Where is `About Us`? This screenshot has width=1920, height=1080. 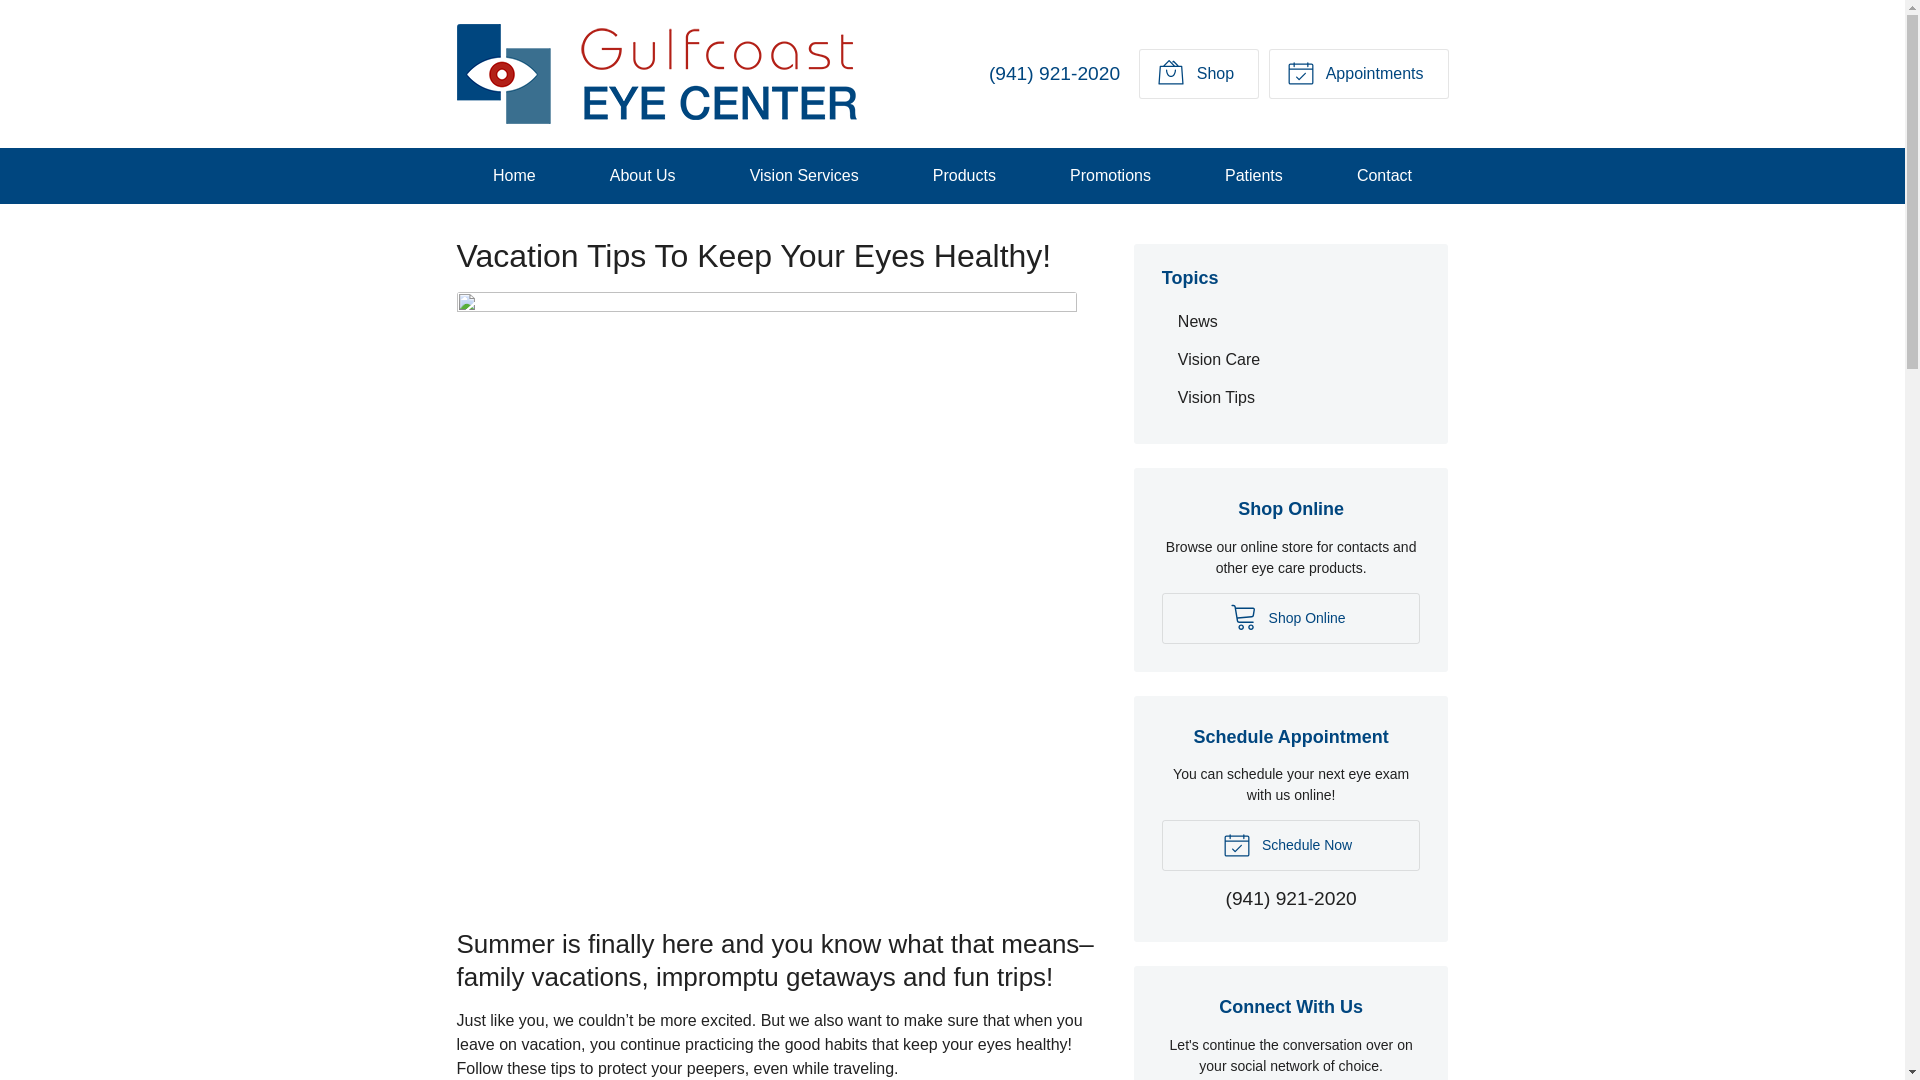 About Us is located at coordinates (642, 176).